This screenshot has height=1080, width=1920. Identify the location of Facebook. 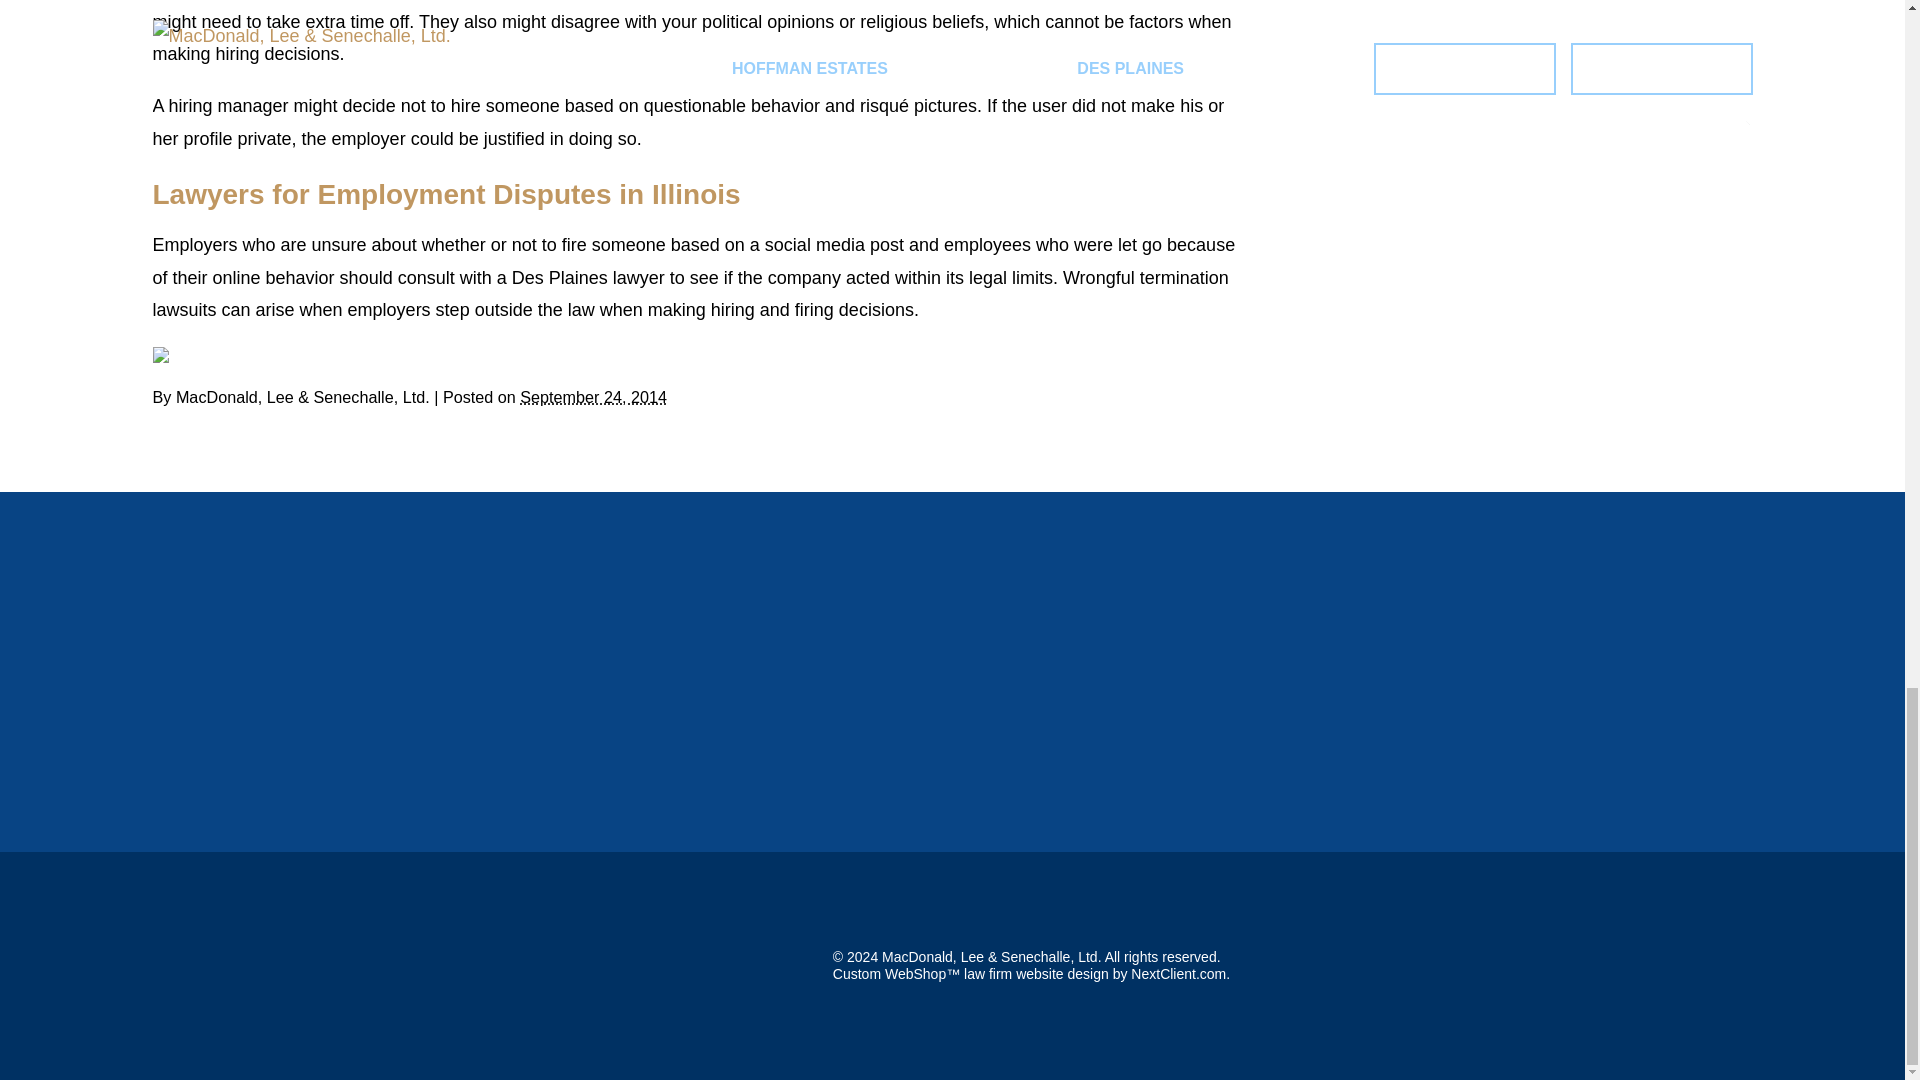
(160, 354).